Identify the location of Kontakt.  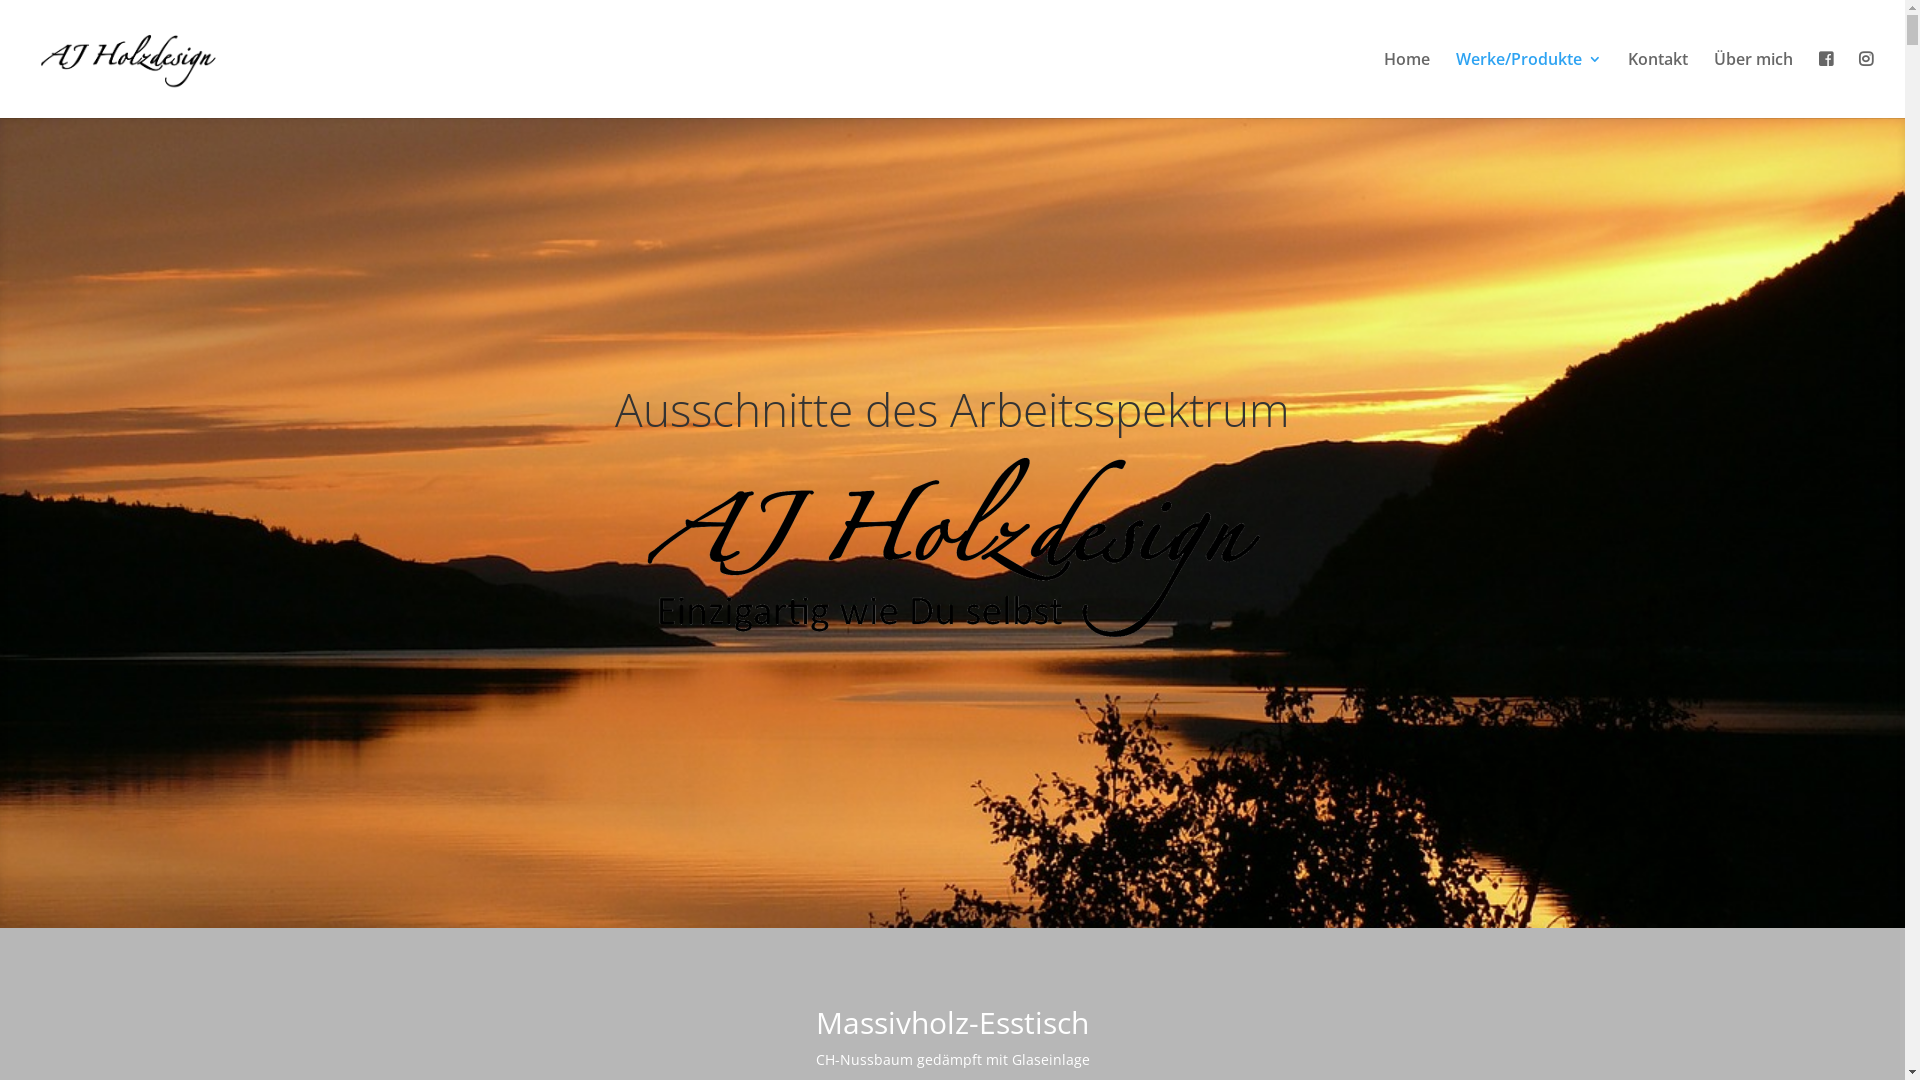
(1658, 84).